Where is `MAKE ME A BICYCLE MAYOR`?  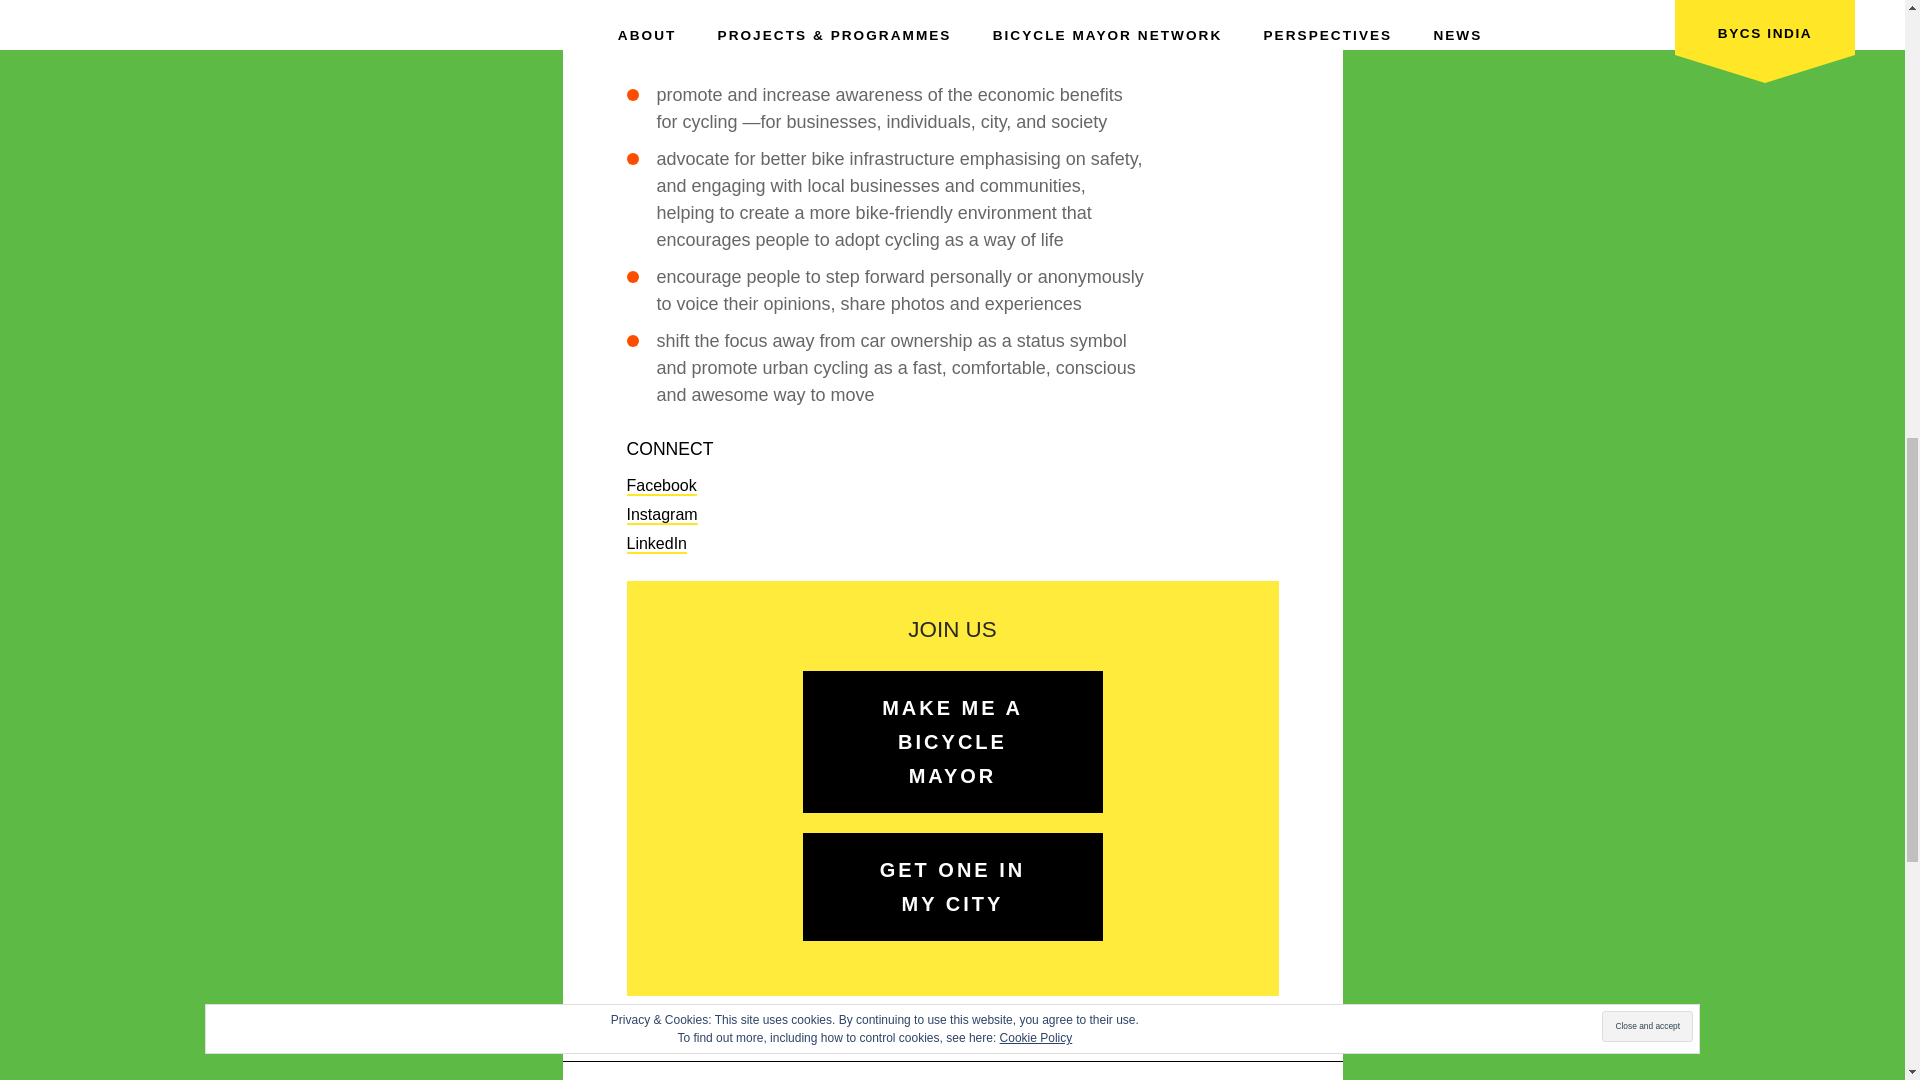 MAKE ME A BICYCLE MAYOR is located at coordinates (952, 742).